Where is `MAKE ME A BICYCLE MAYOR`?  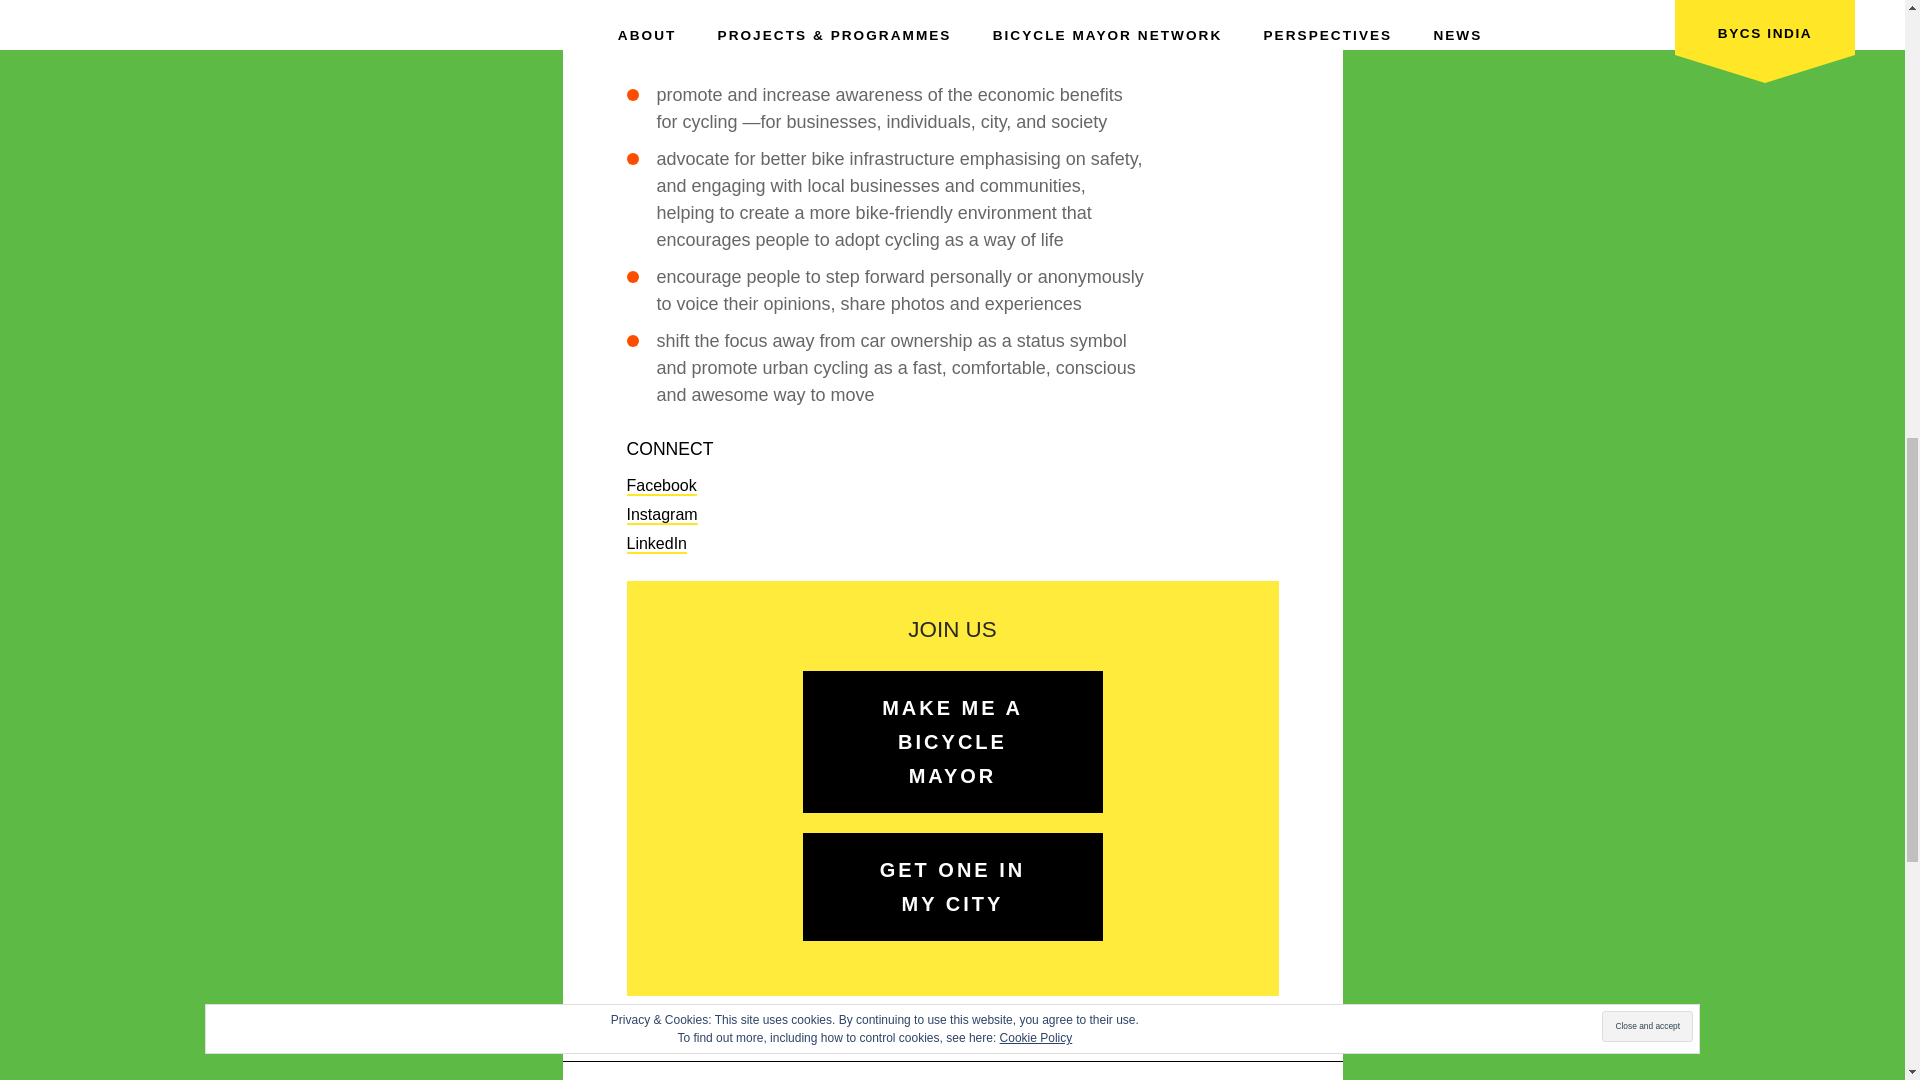 MAKE ME A BICYCLE MAYOR is located at coordinates (952, 742).